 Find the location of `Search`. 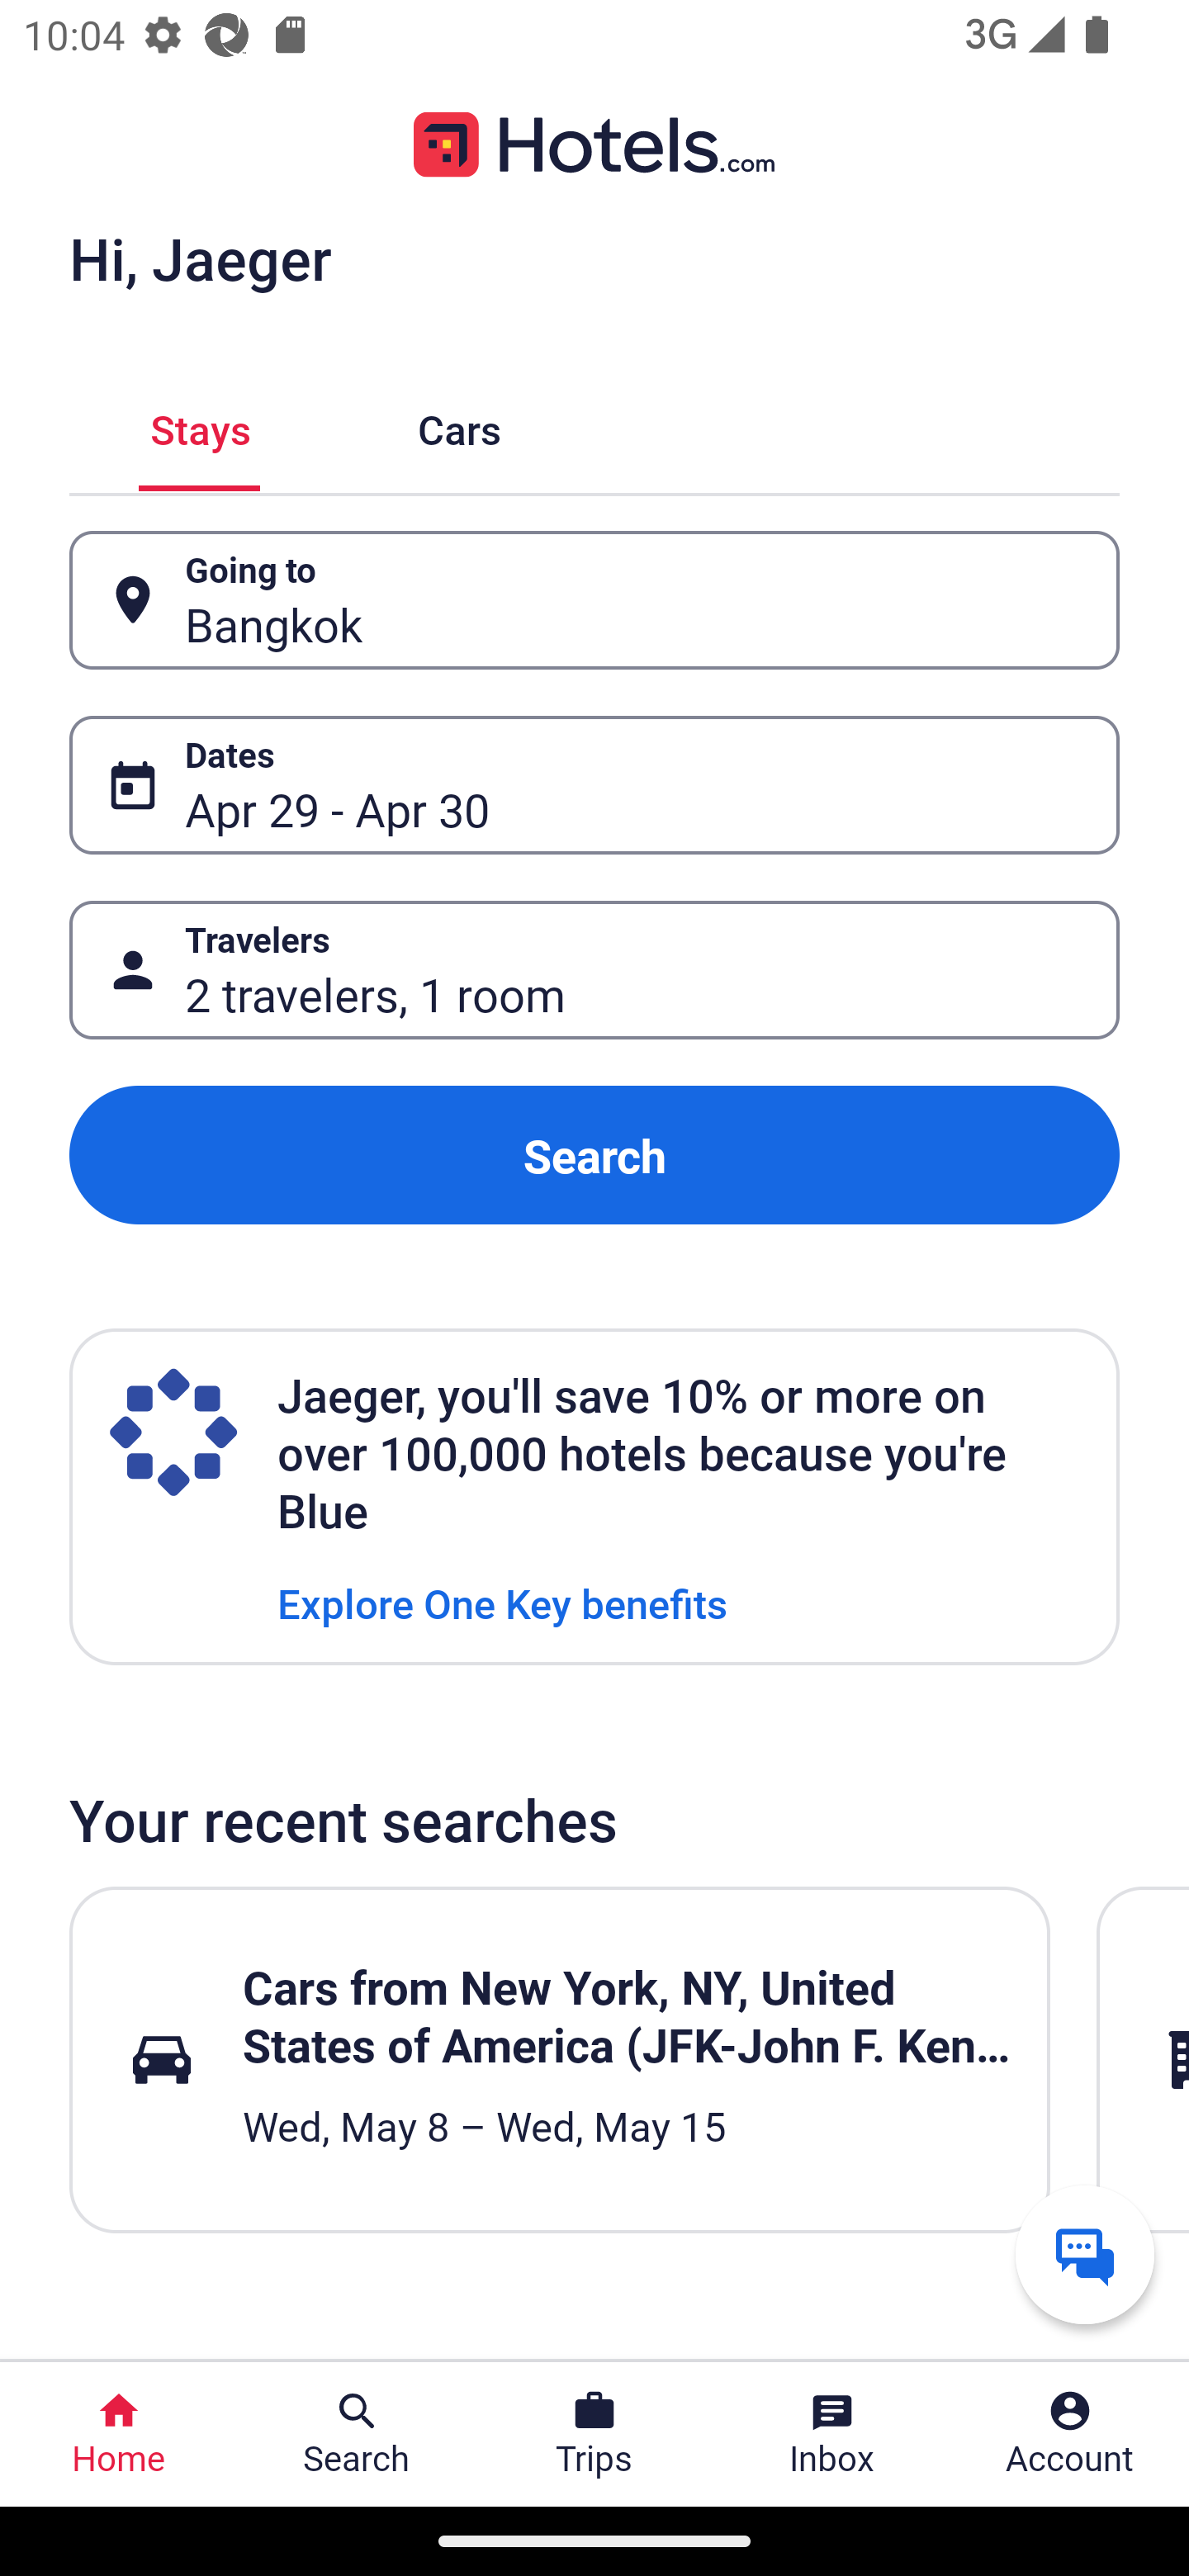

Search is located at coordinates (594, 1154).